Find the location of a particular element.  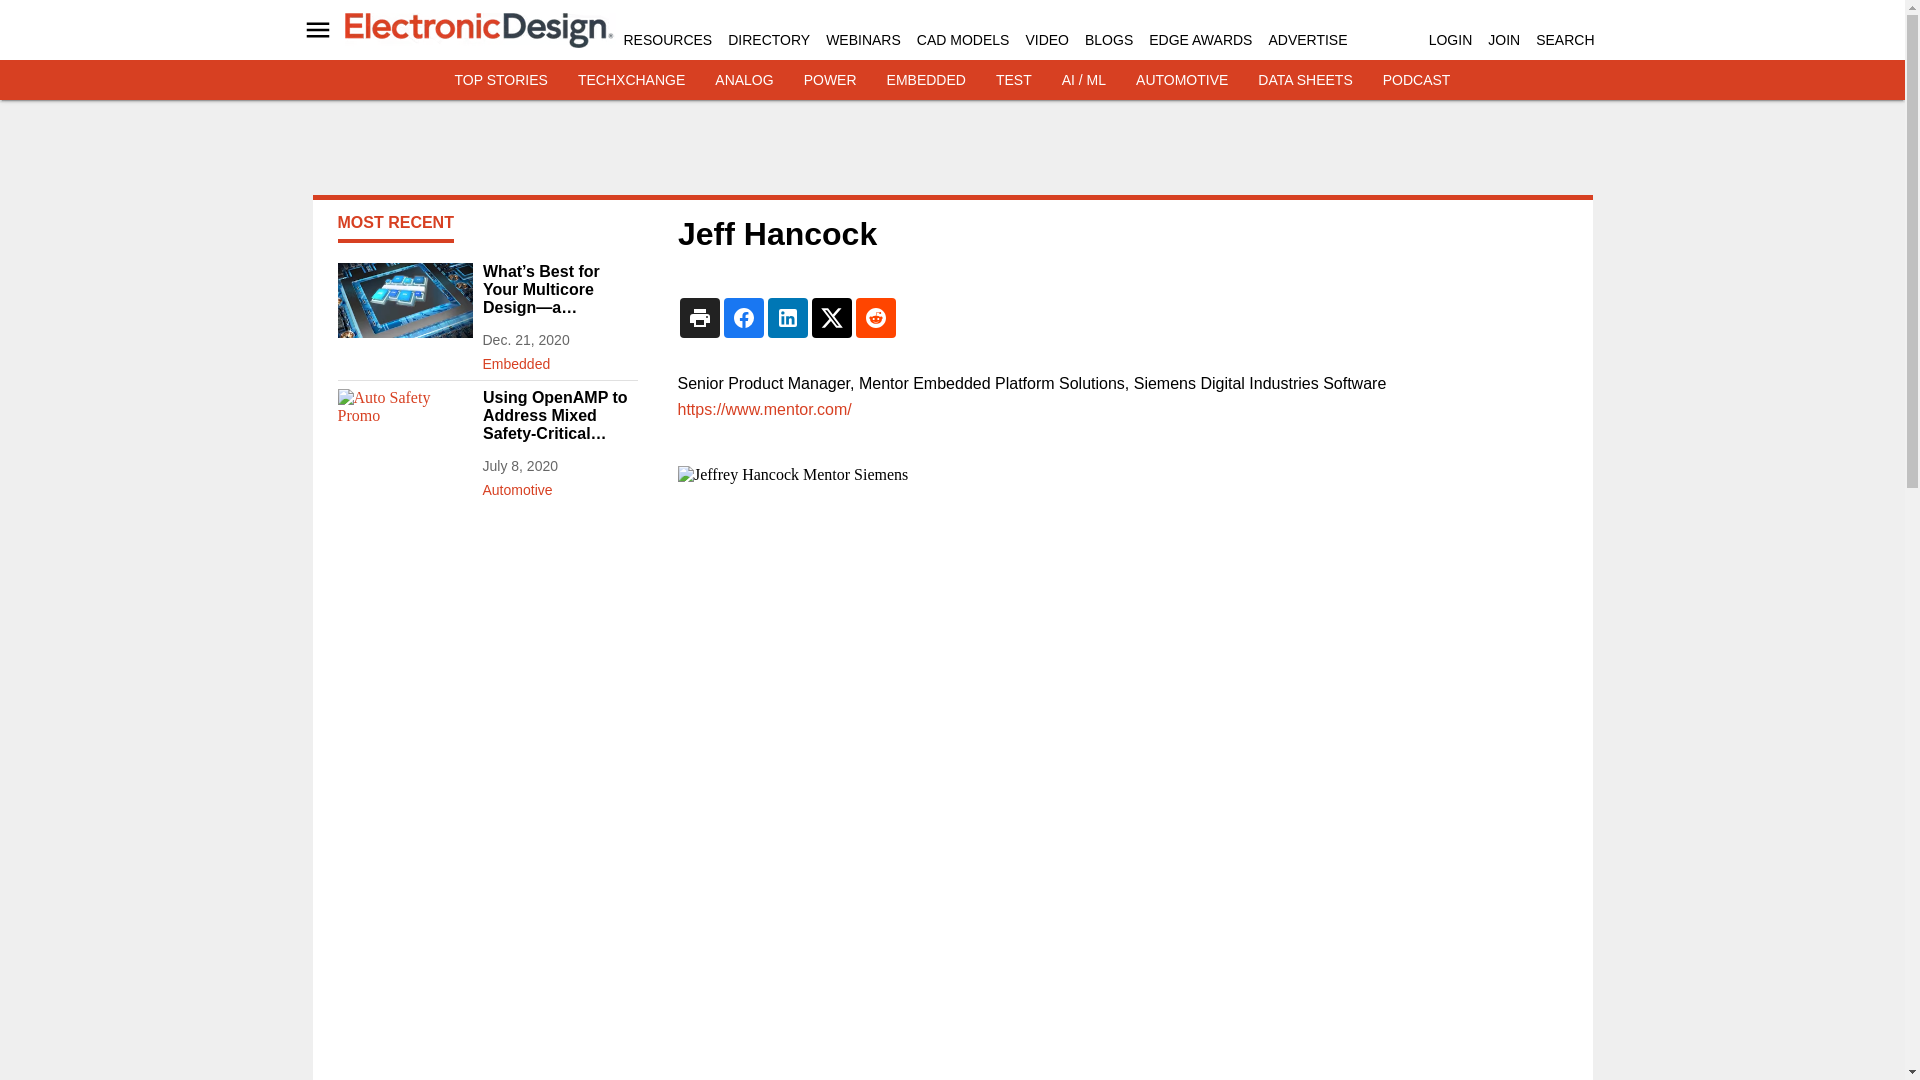

Auto Safety Promo is located at coordinates (404, 426).